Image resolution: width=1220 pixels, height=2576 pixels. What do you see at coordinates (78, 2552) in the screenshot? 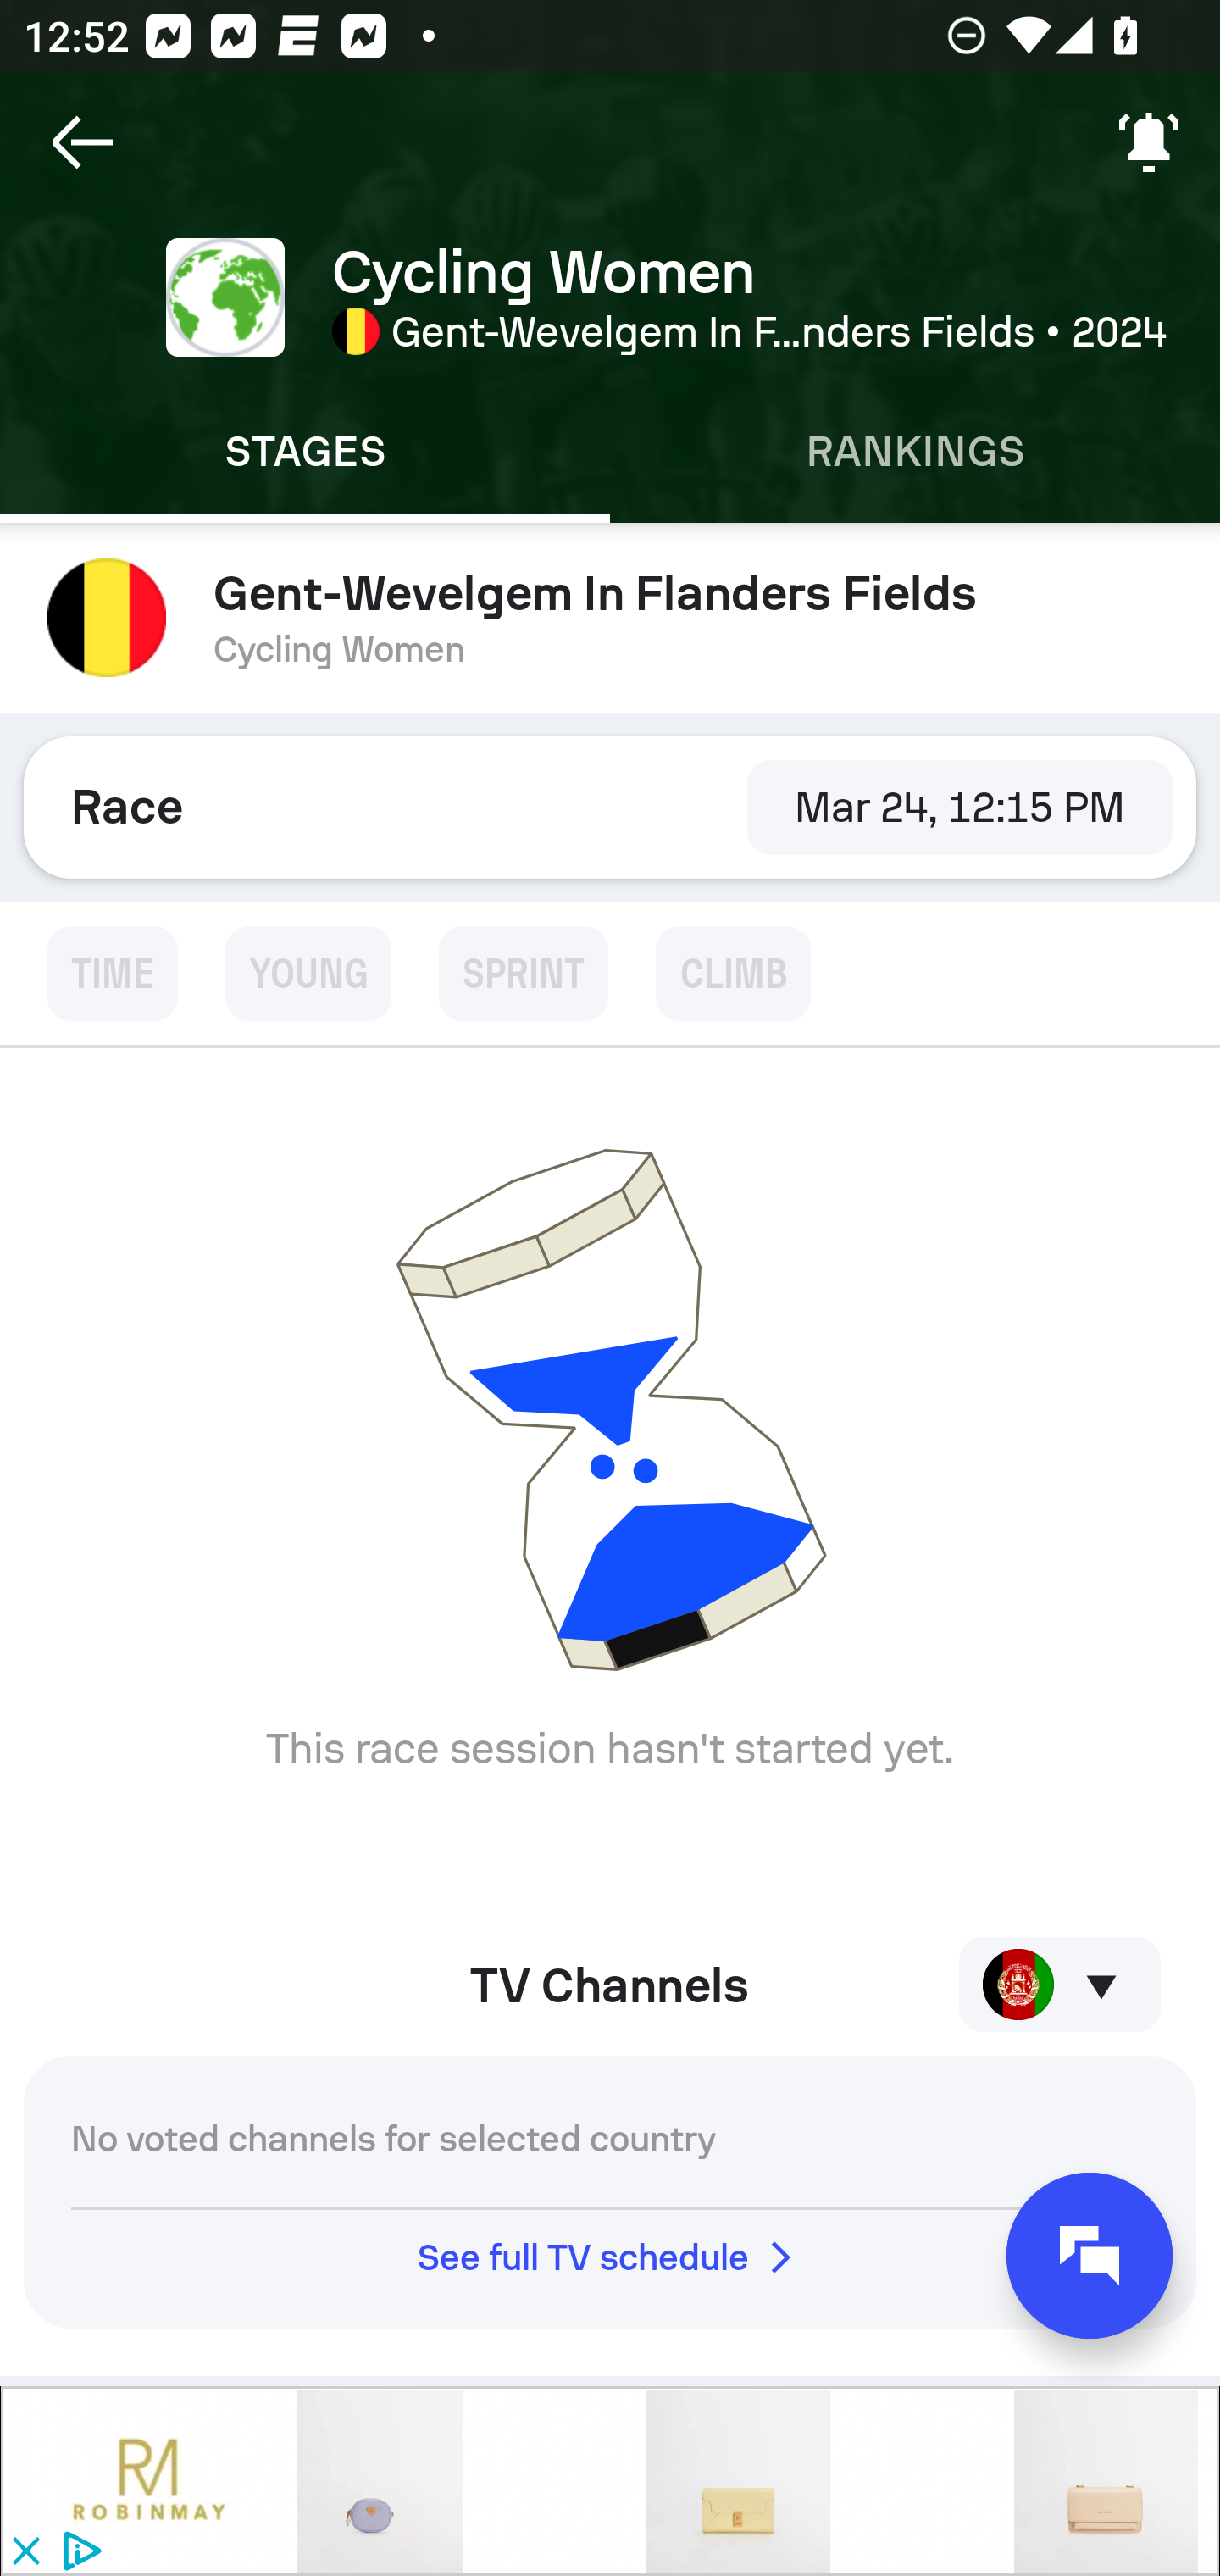
I see `privacy_small` at bounding box center [78, 2552].